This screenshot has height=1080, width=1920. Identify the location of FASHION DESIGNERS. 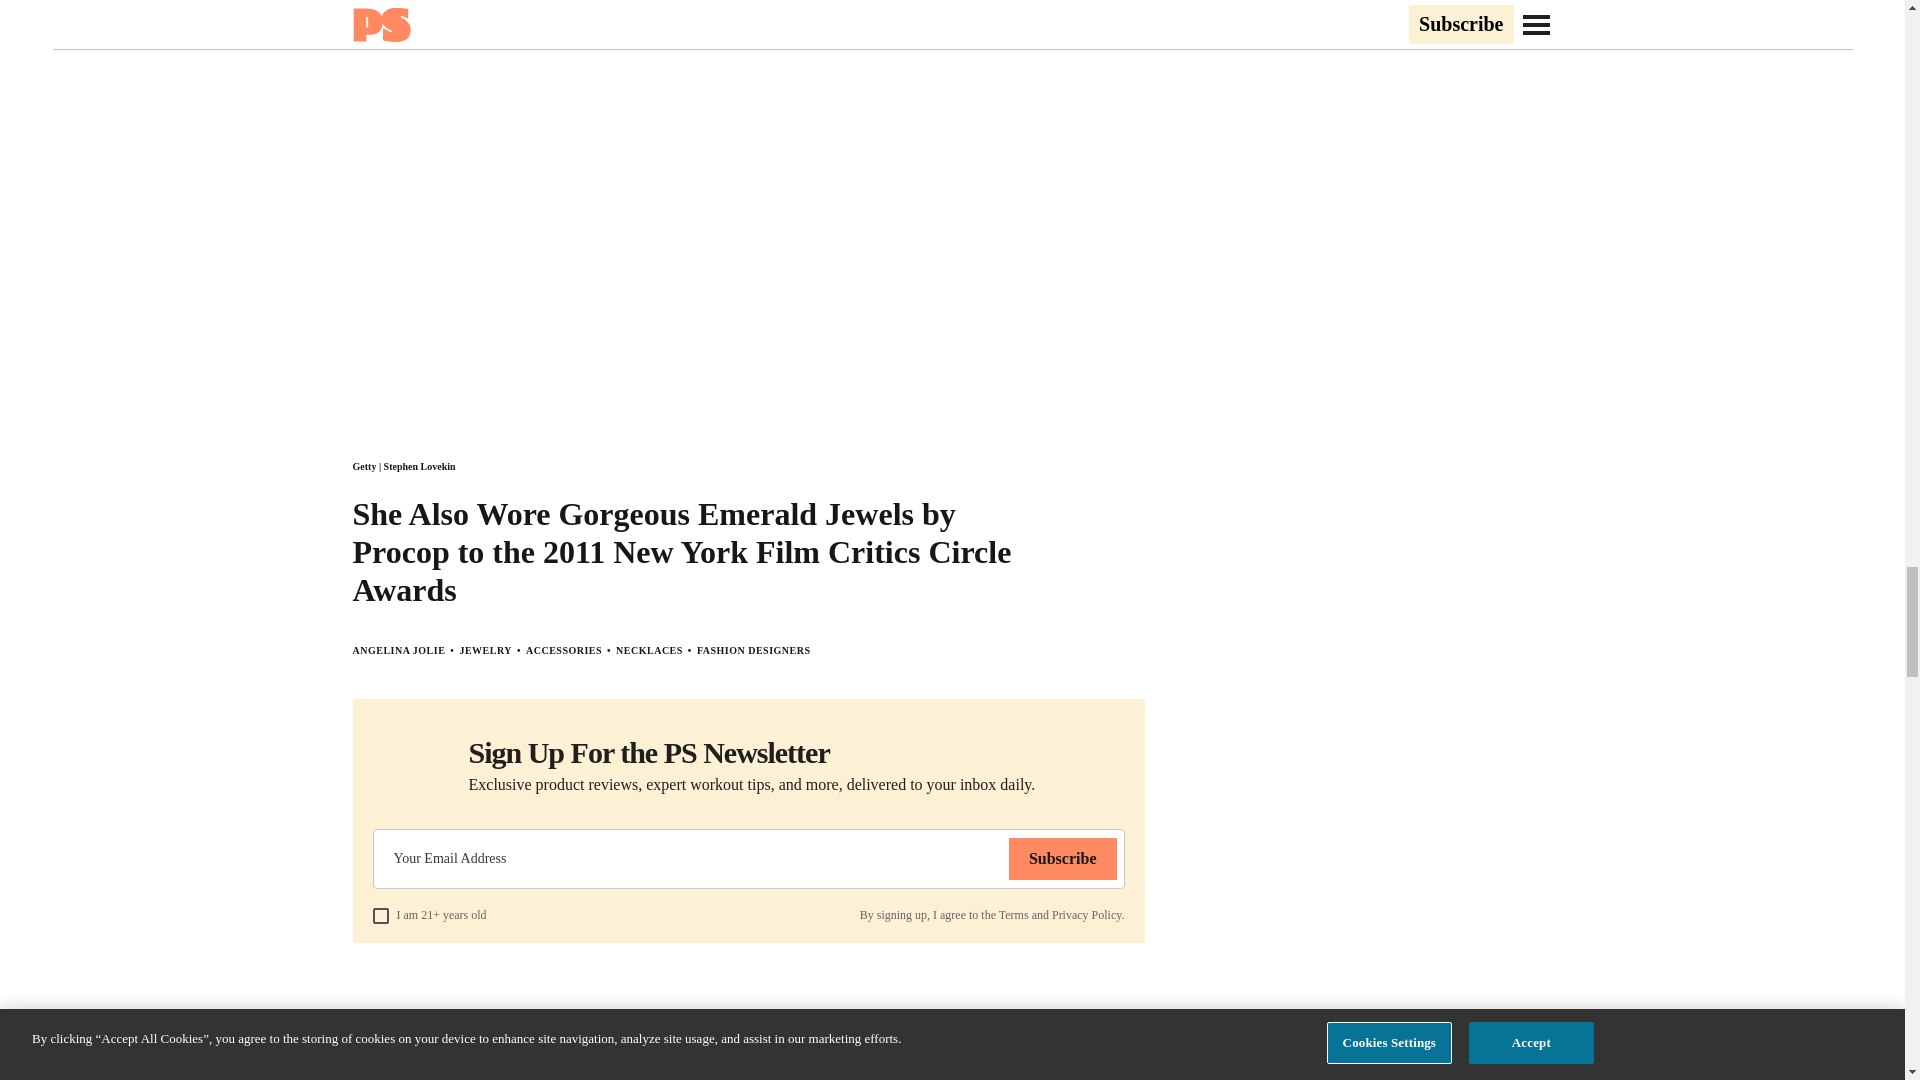
(753, 650).